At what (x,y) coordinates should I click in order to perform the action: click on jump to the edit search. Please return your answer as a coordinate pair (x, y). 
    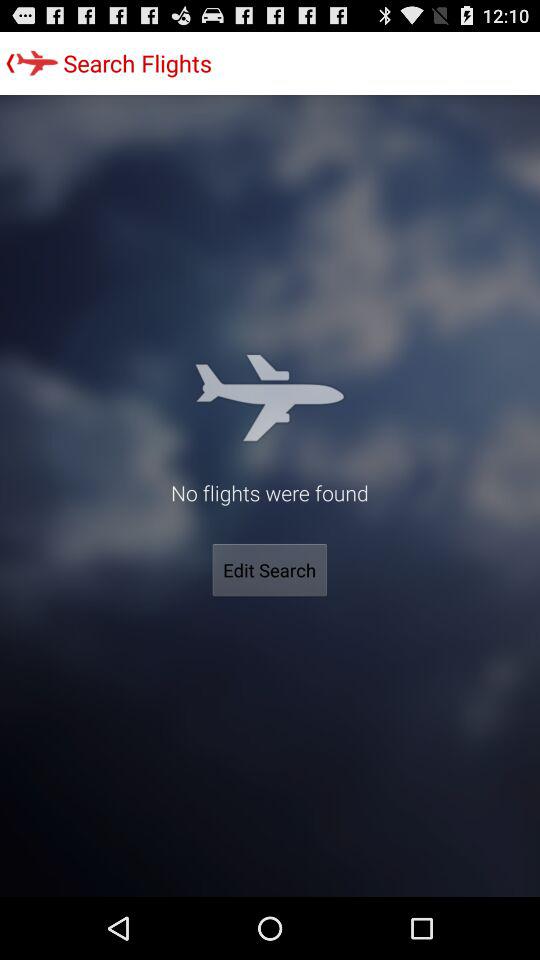
    Looking at the image, I should click on (270, 570).